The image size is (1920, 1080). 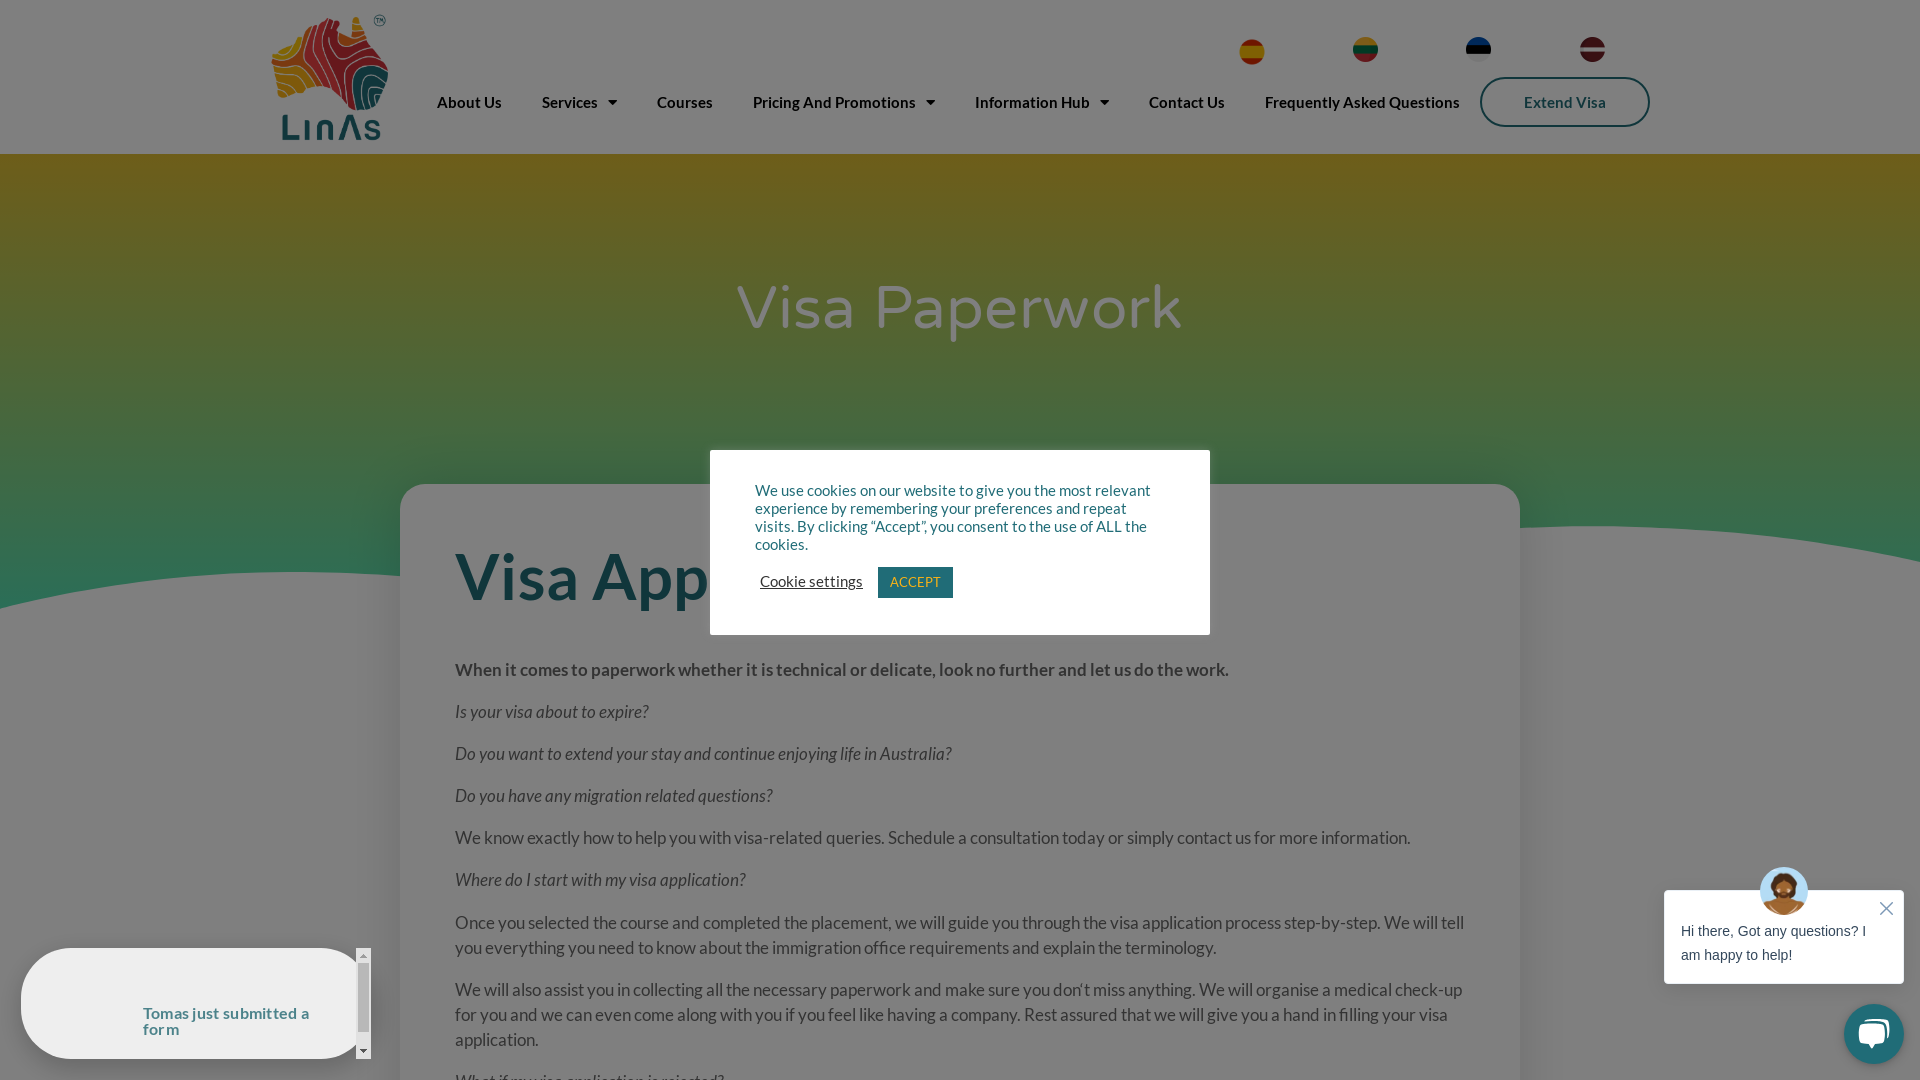 What do you see at coordinates (1187, 102) in the screenshot?
I see `Contact Us` at bounding box center [1187, 102].